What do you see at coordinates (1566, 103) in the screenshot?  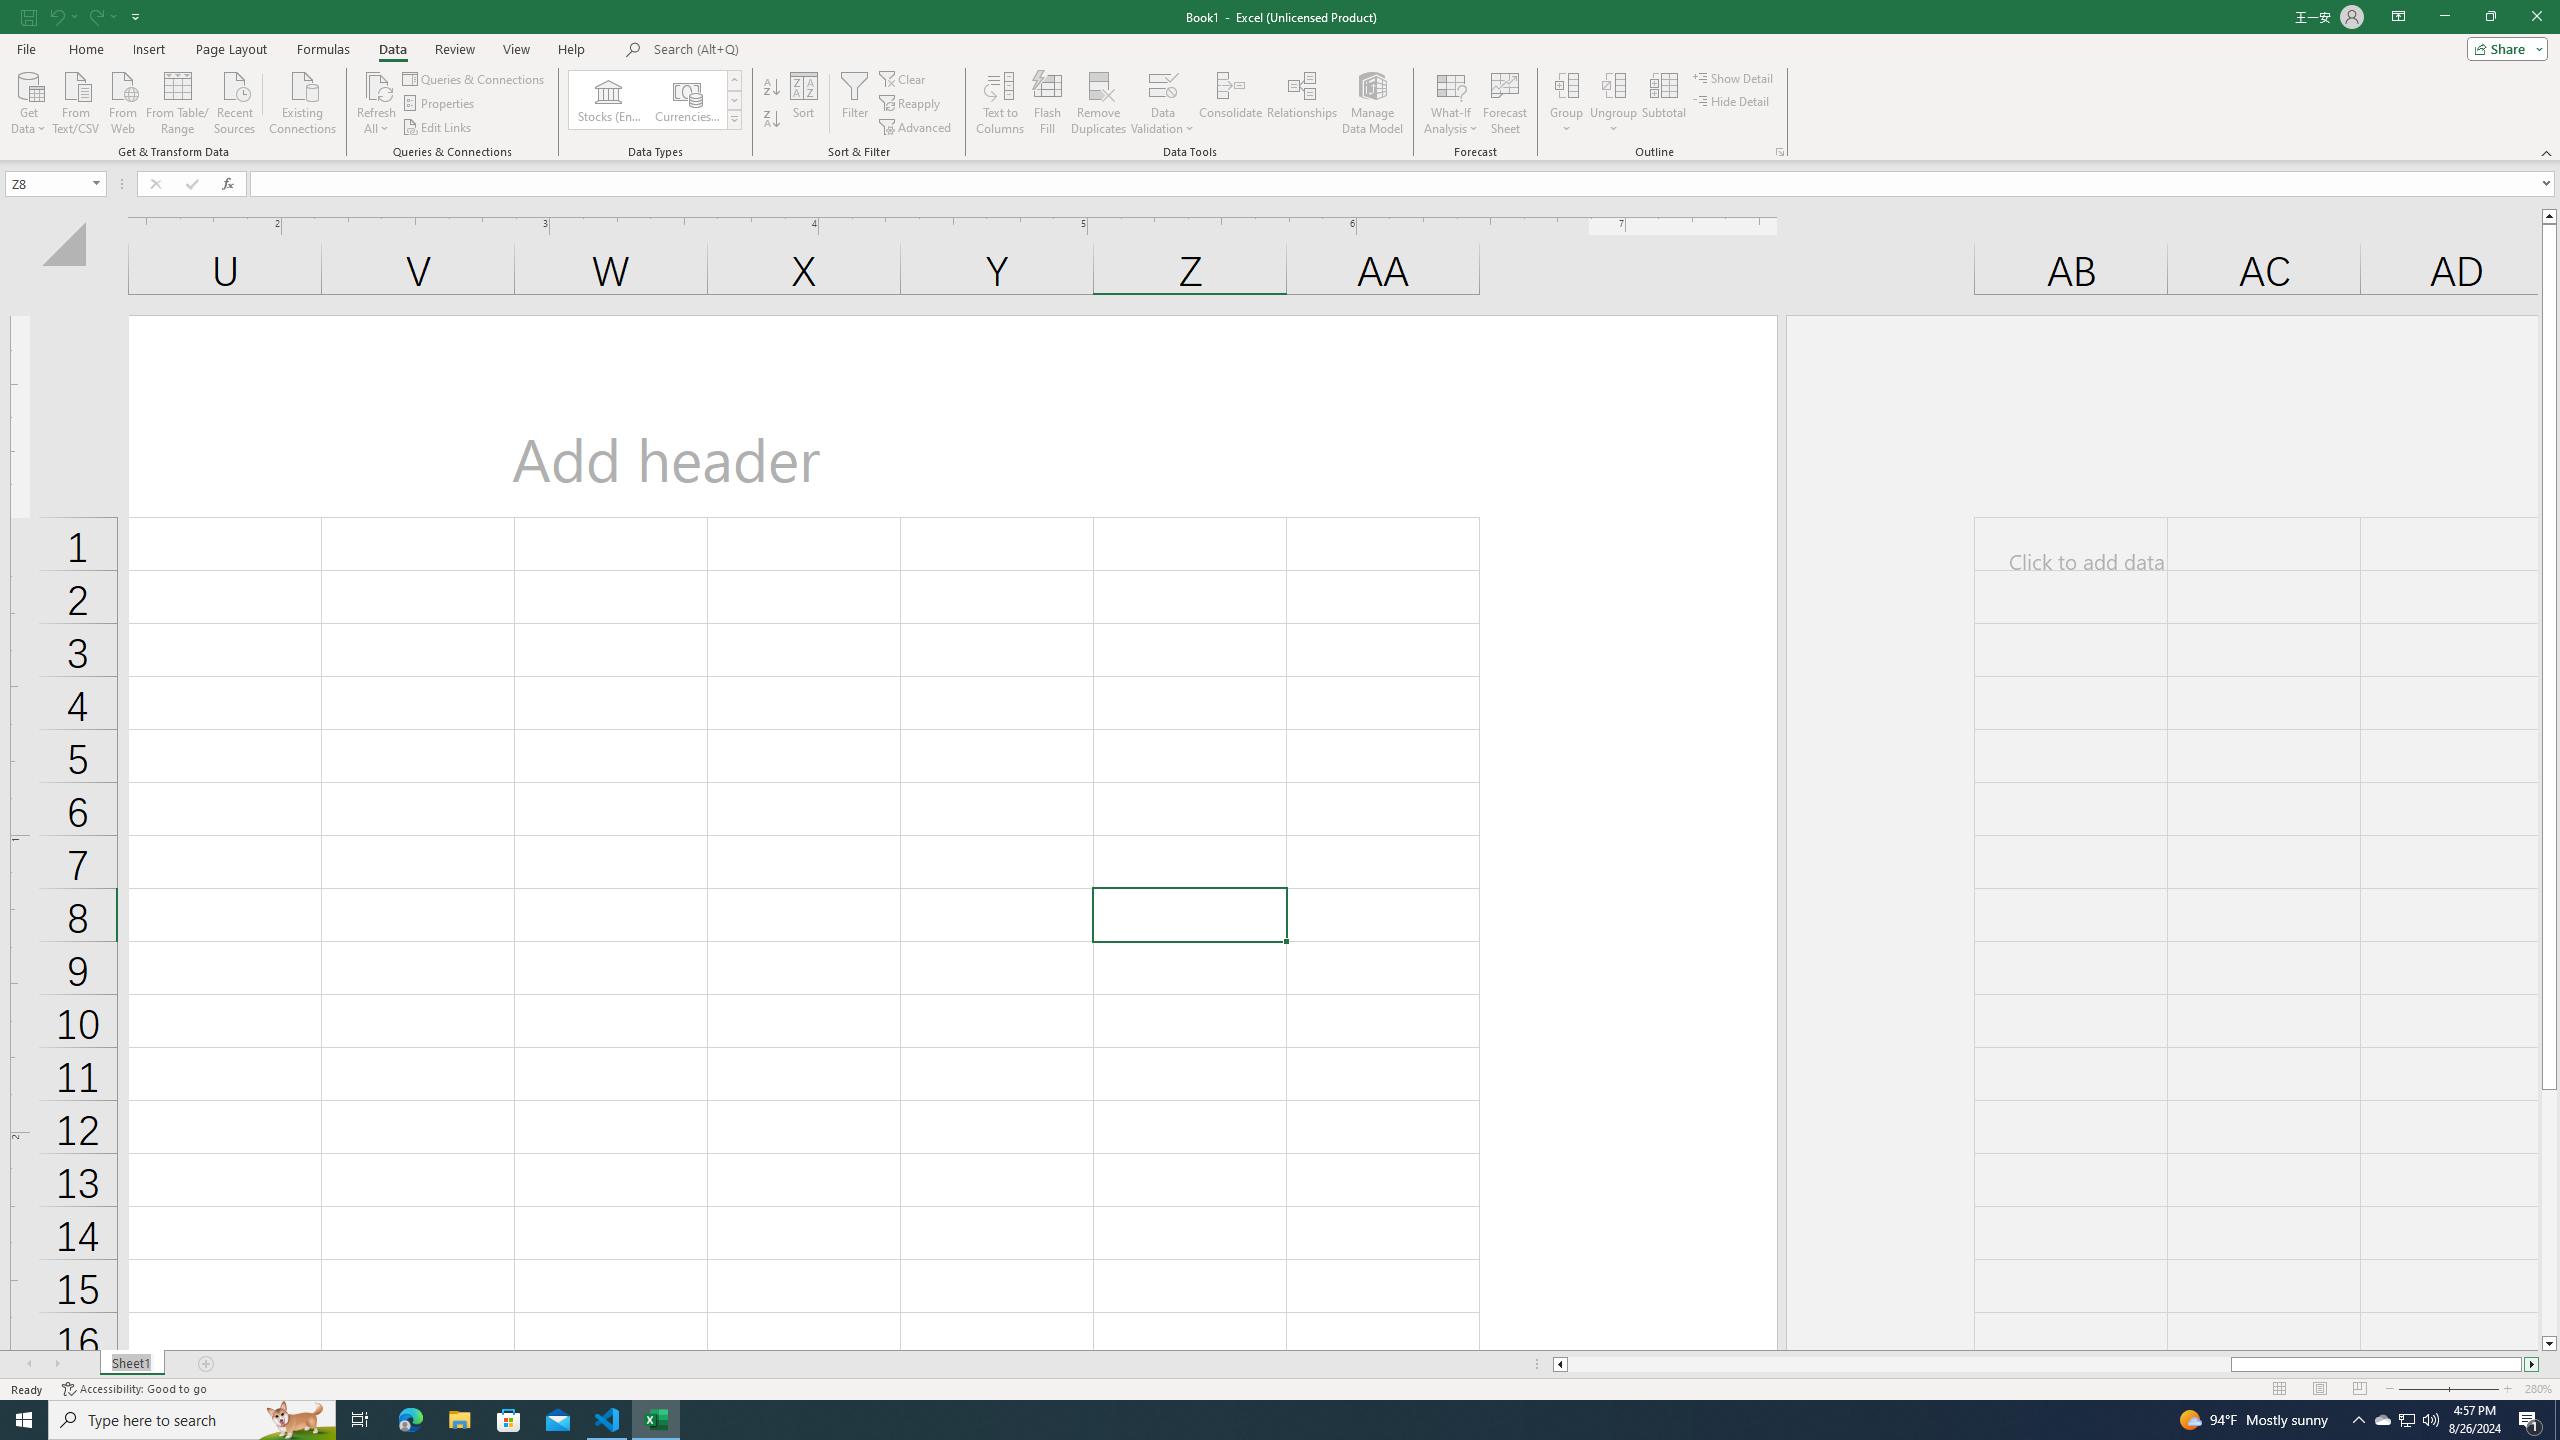 I see `Group...` at bounding box center [1566, 103].